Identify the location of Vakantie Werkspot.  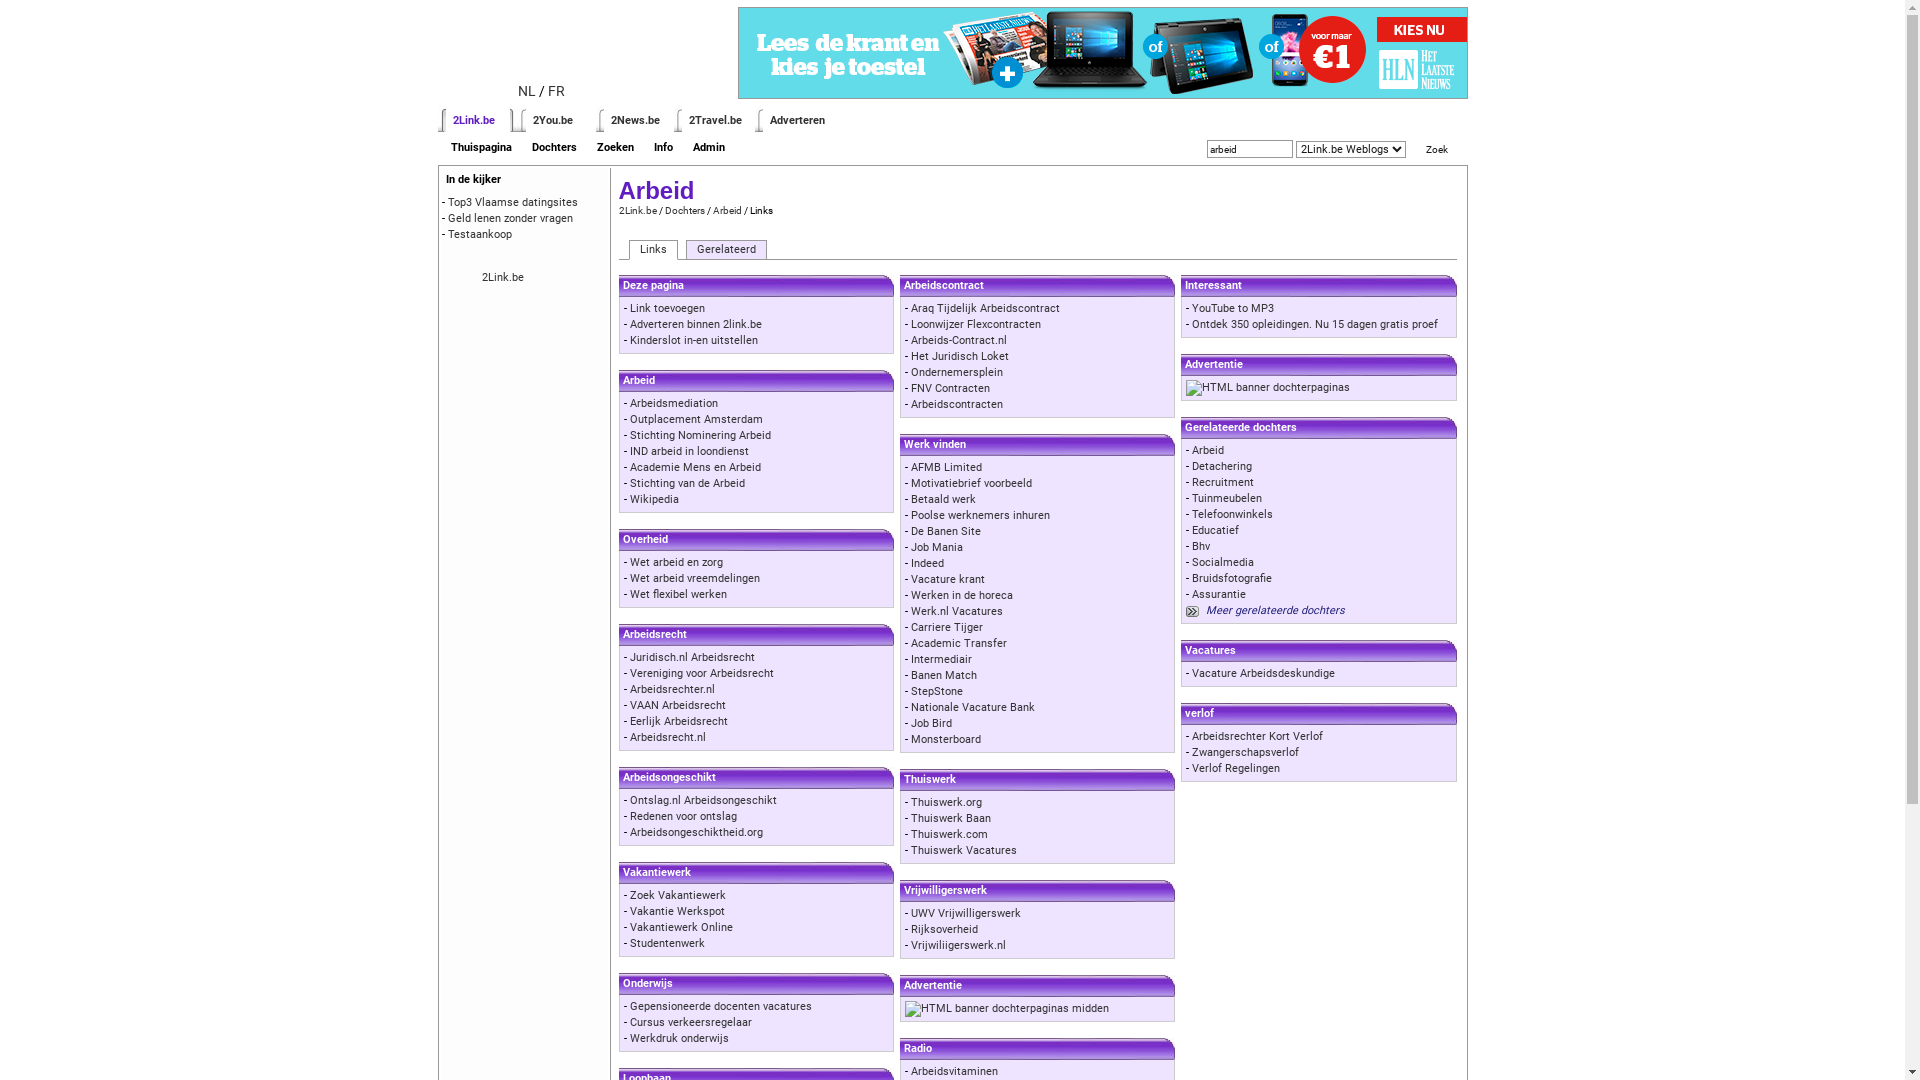
(678, 911).